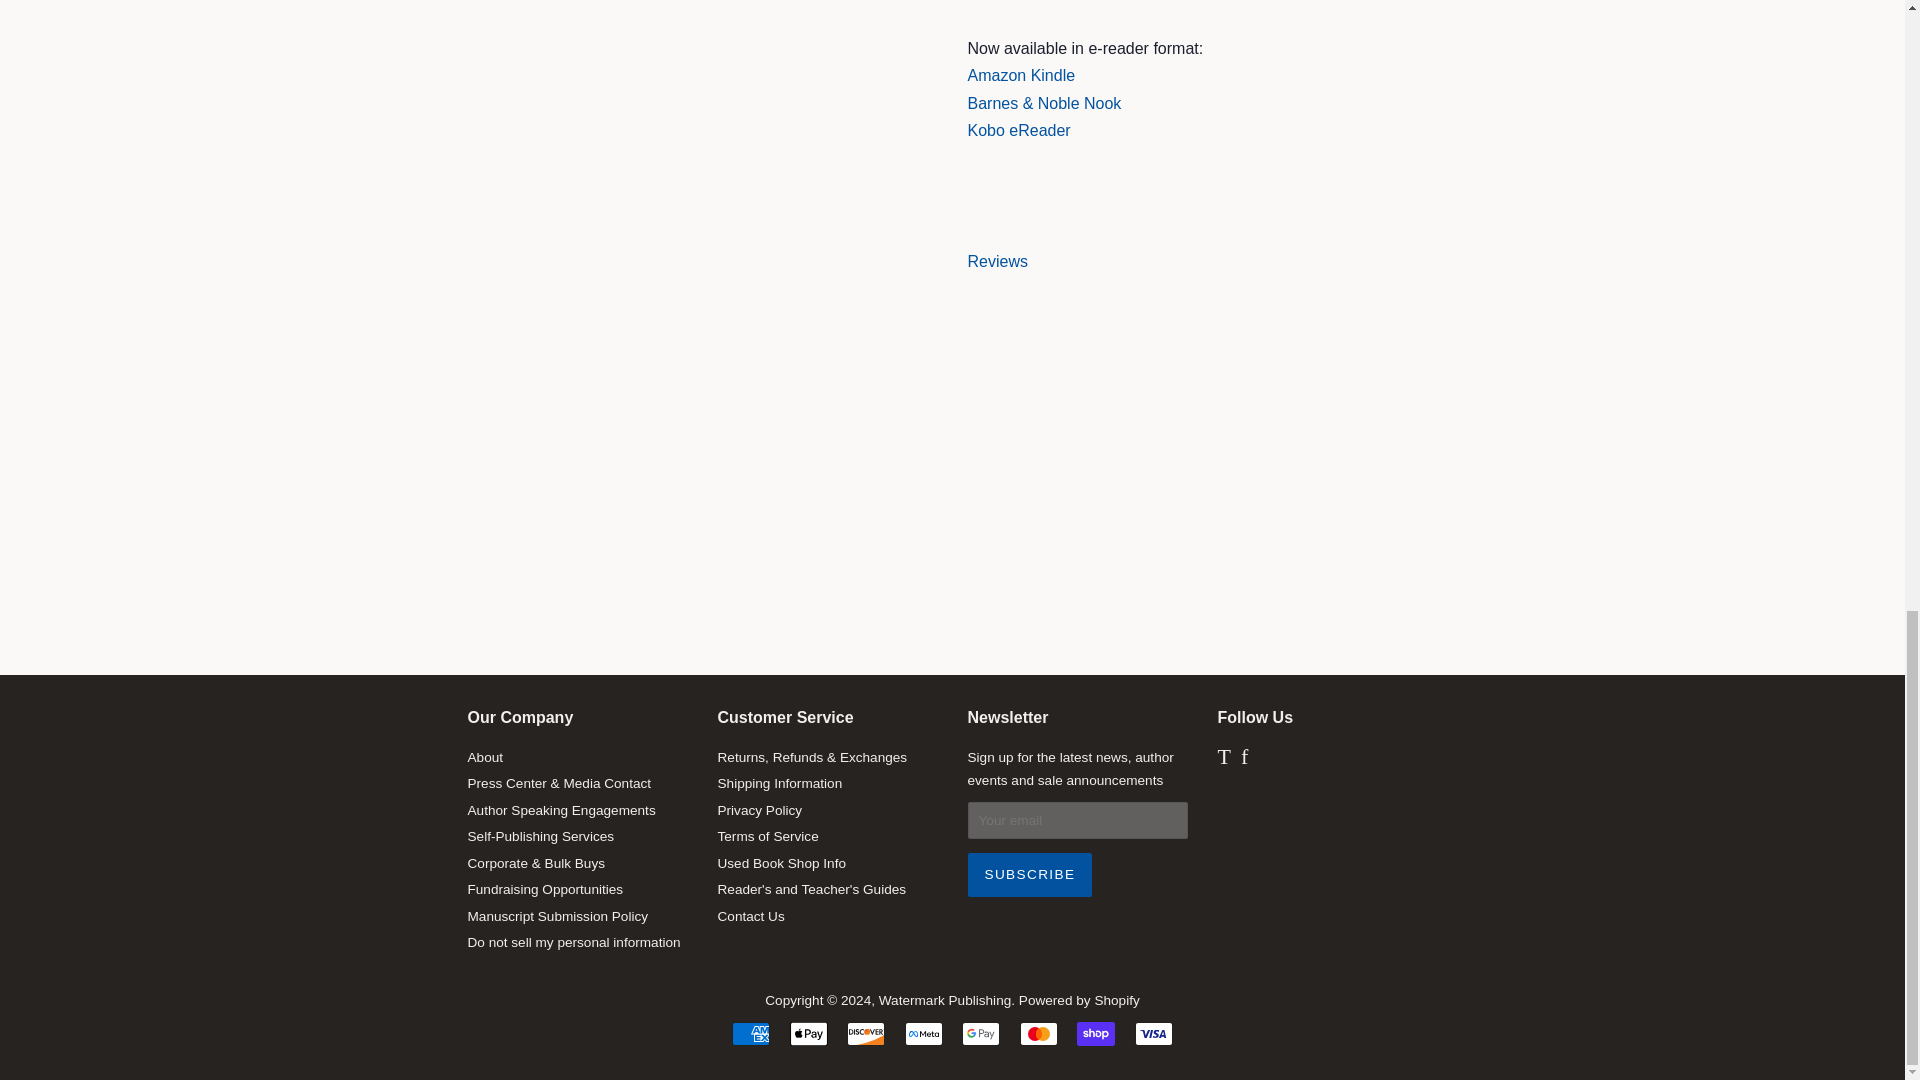  What do you see at coordinates (1096, 1034) in the screenshot?
I see `Shop Pay` at bounding box center [1096, 1034].